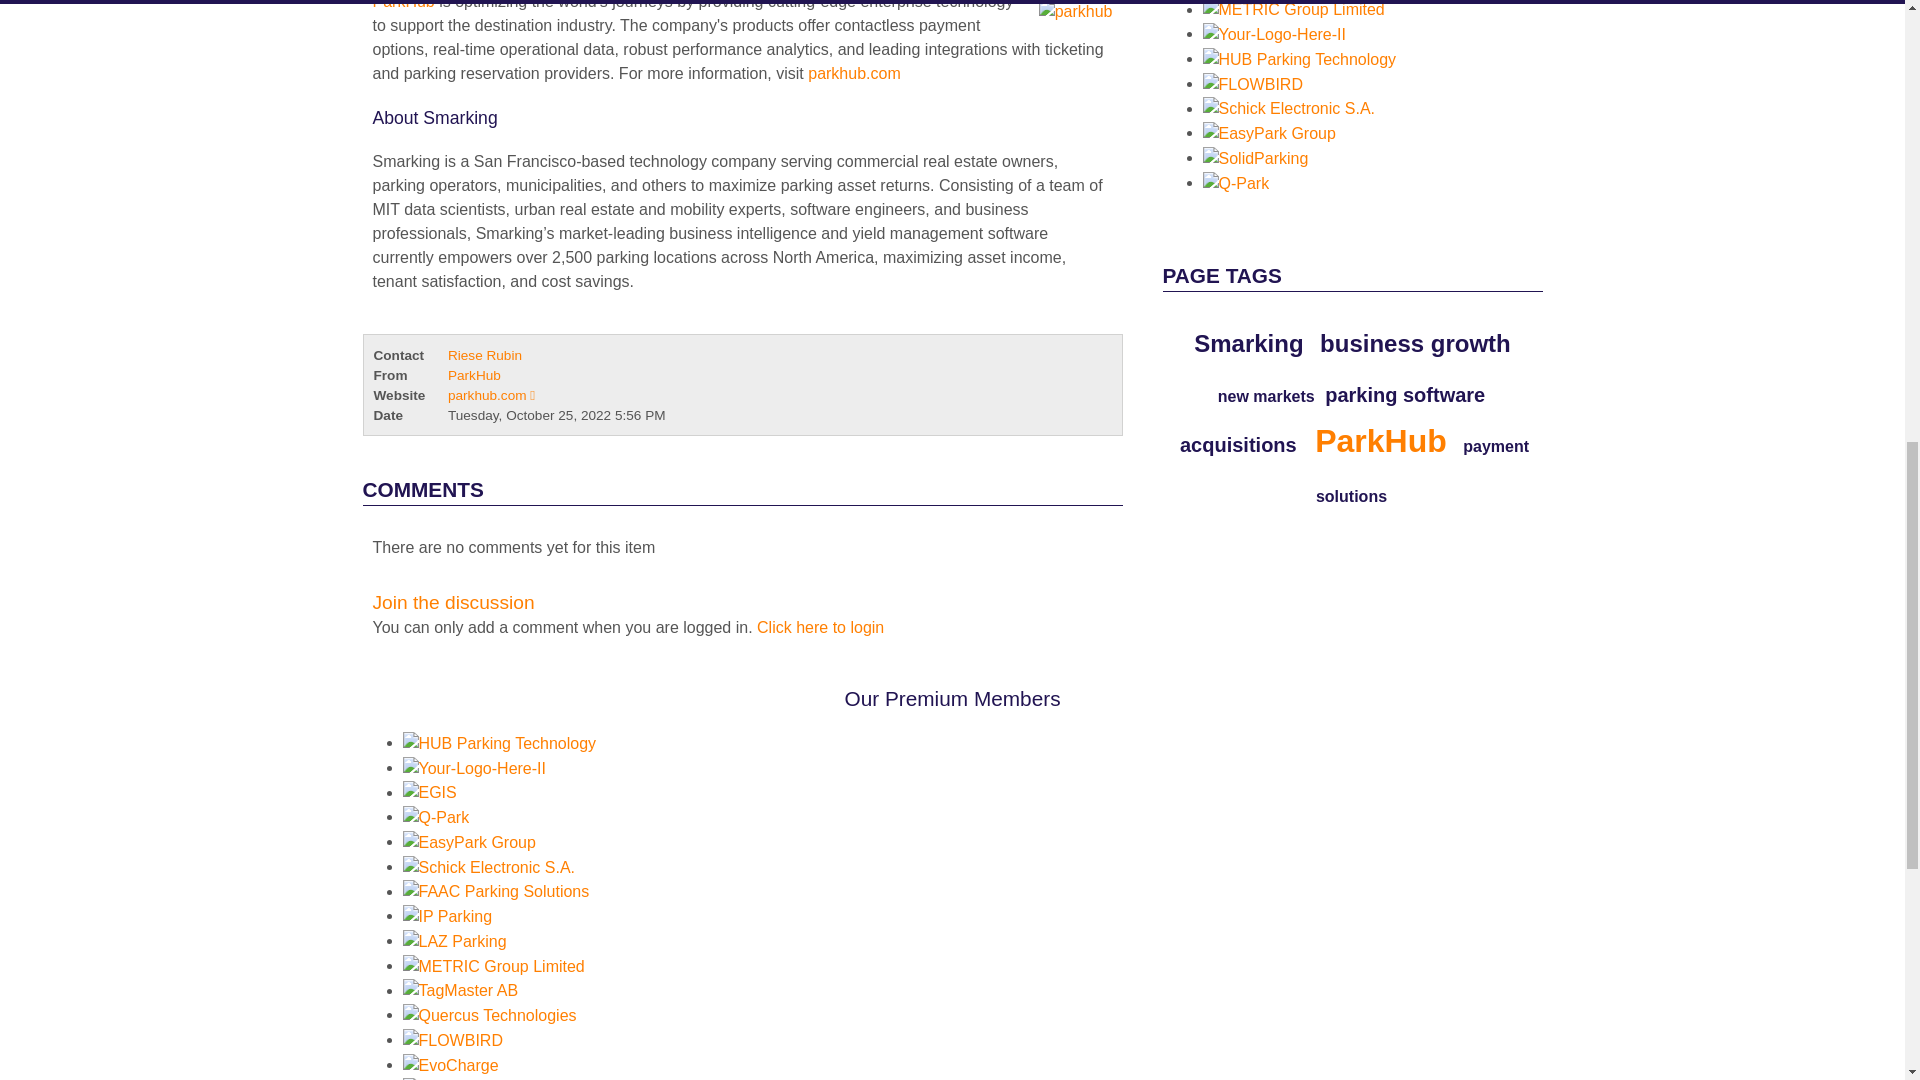  I want to click on parkhub, so click(1071, 16).